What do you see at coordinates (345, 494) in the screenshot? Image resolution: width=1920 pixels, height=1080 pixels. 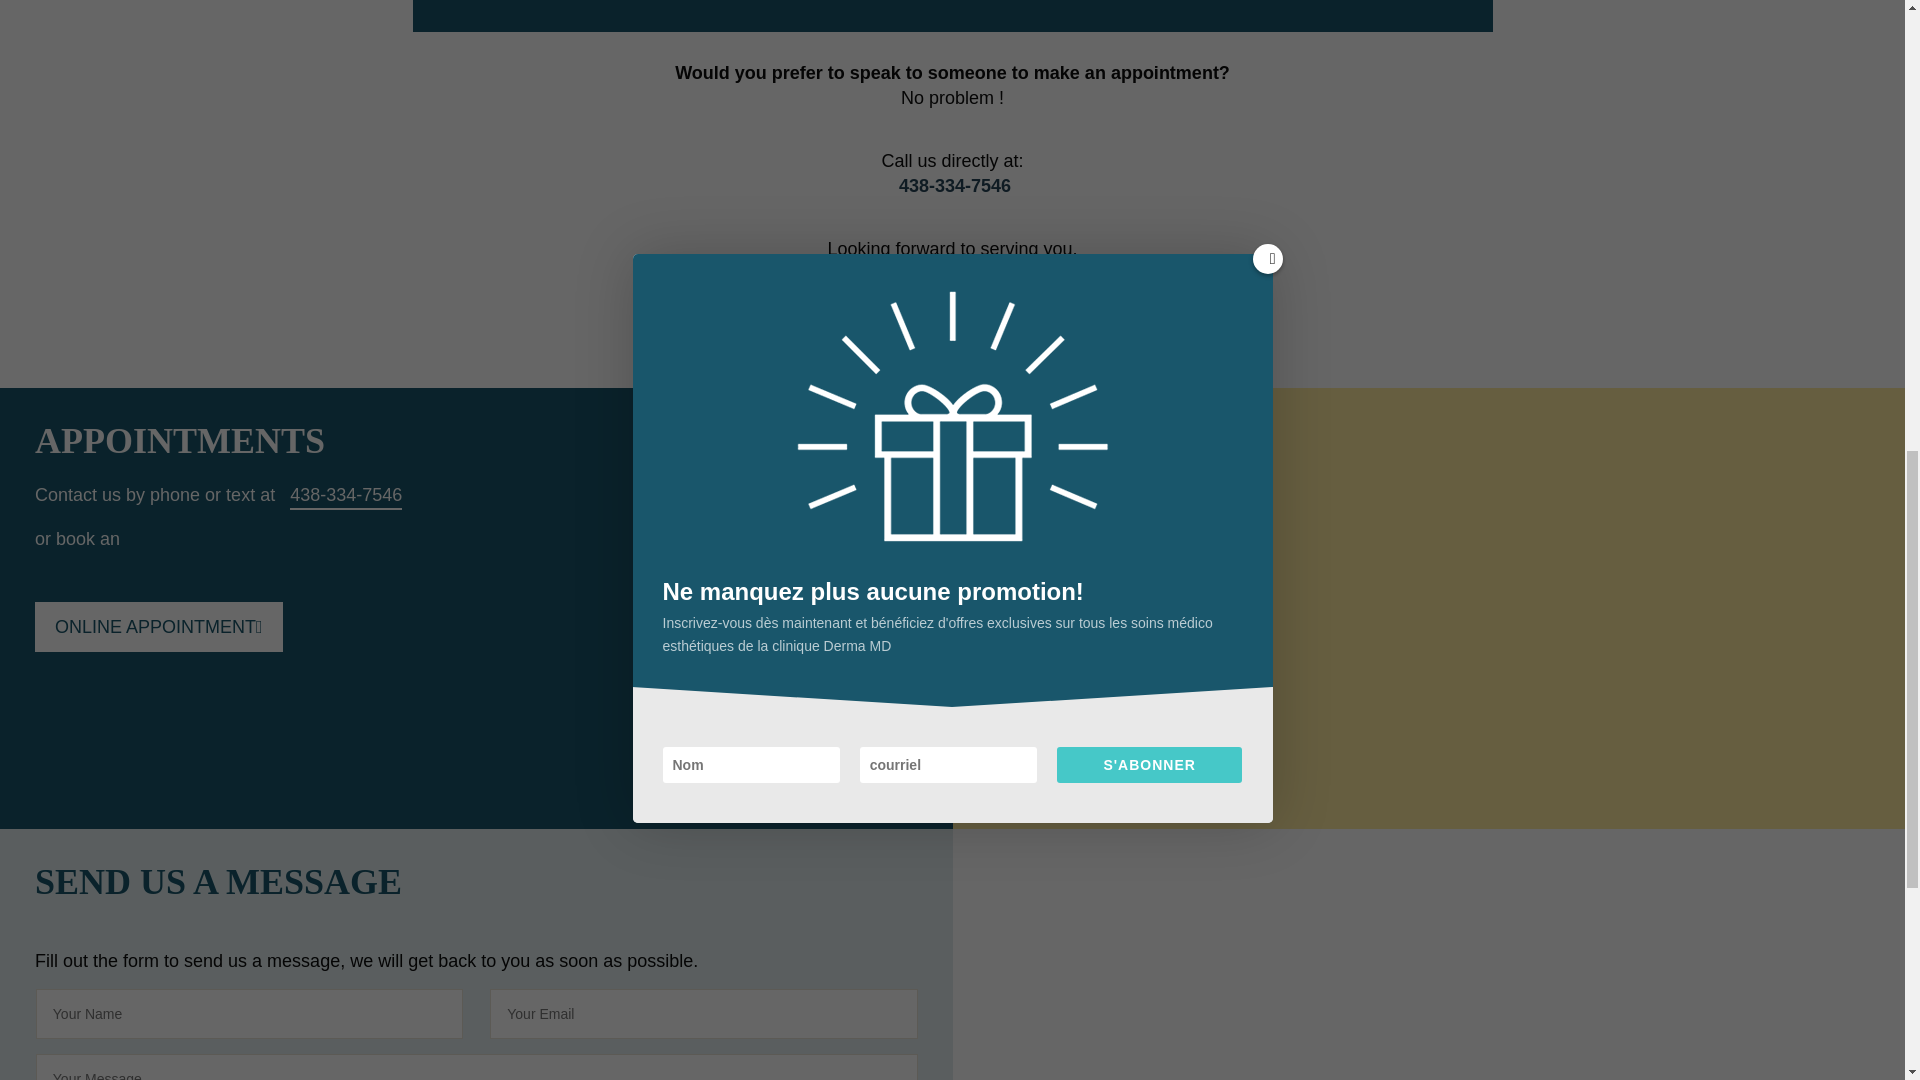 I see `438-334-7546` at bounding box center [345, 494].